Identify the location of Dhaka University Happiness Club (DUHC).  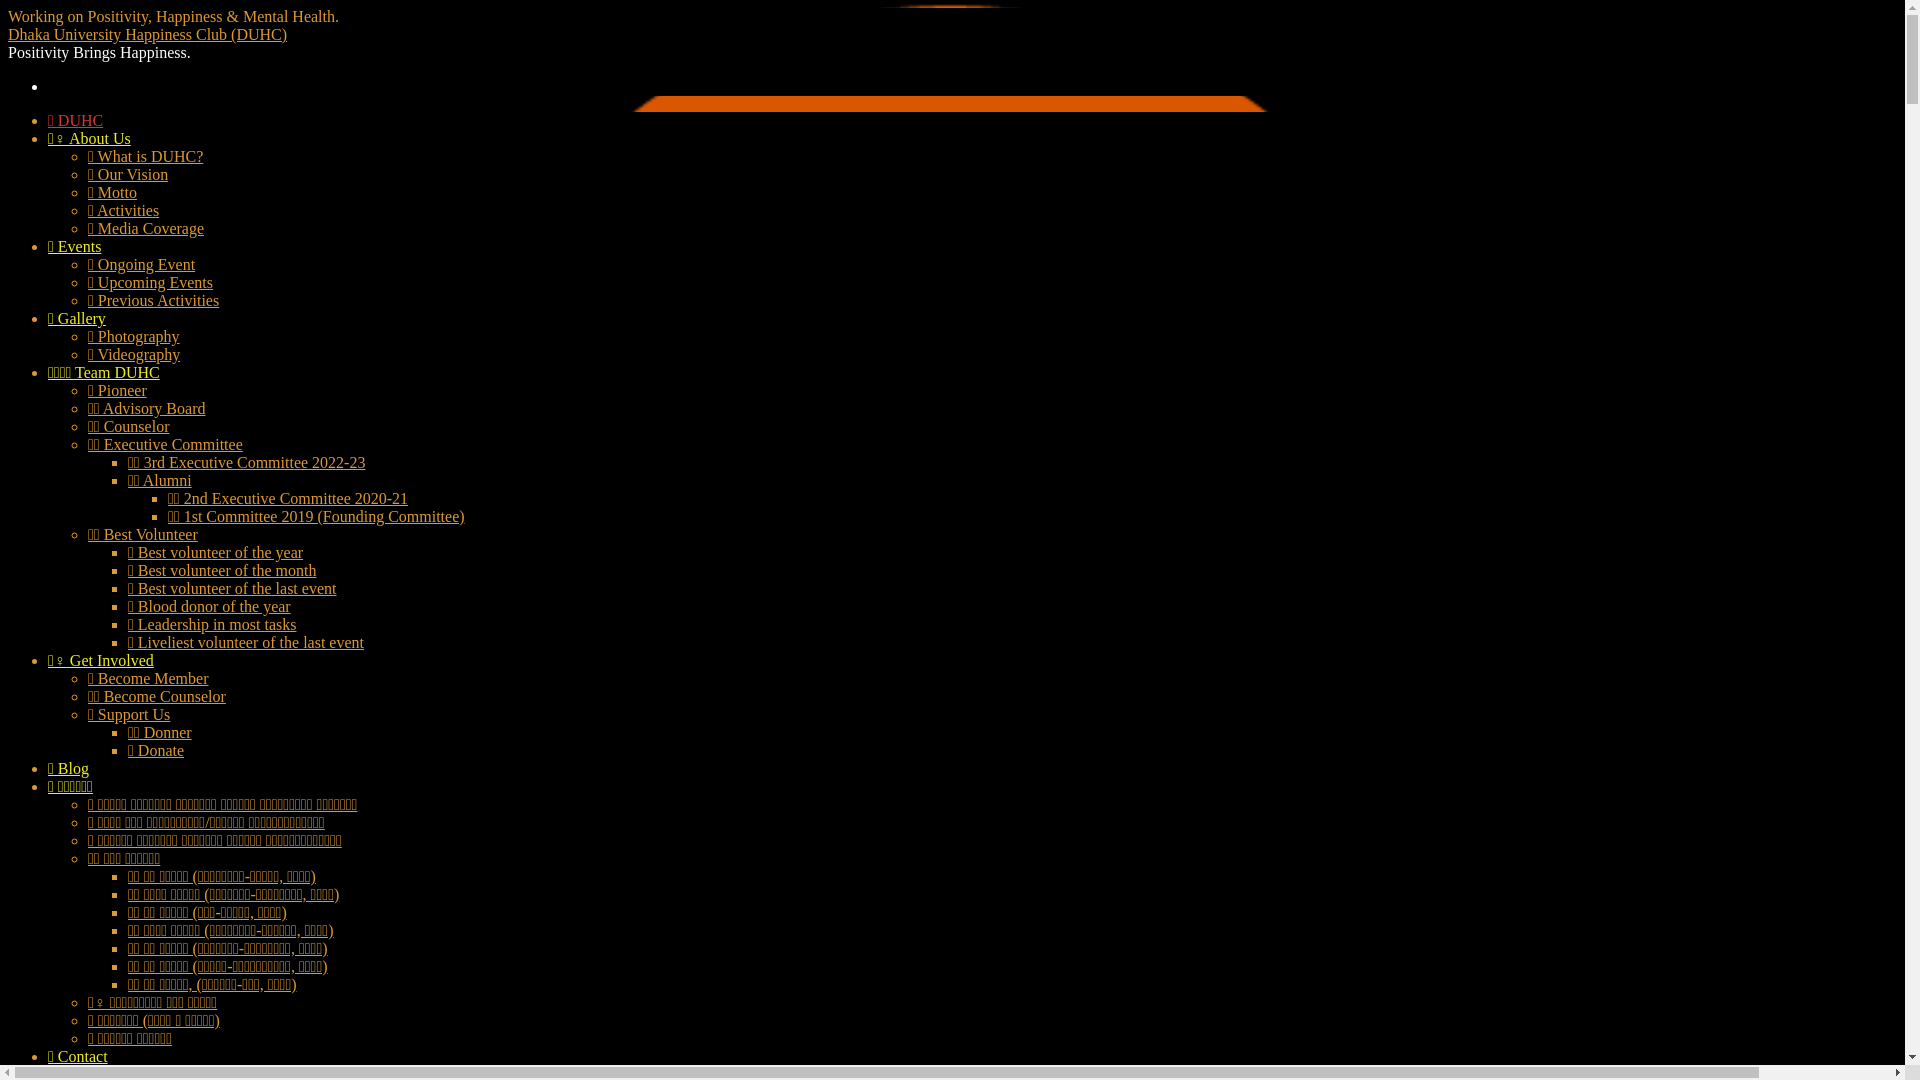
(148, 34).